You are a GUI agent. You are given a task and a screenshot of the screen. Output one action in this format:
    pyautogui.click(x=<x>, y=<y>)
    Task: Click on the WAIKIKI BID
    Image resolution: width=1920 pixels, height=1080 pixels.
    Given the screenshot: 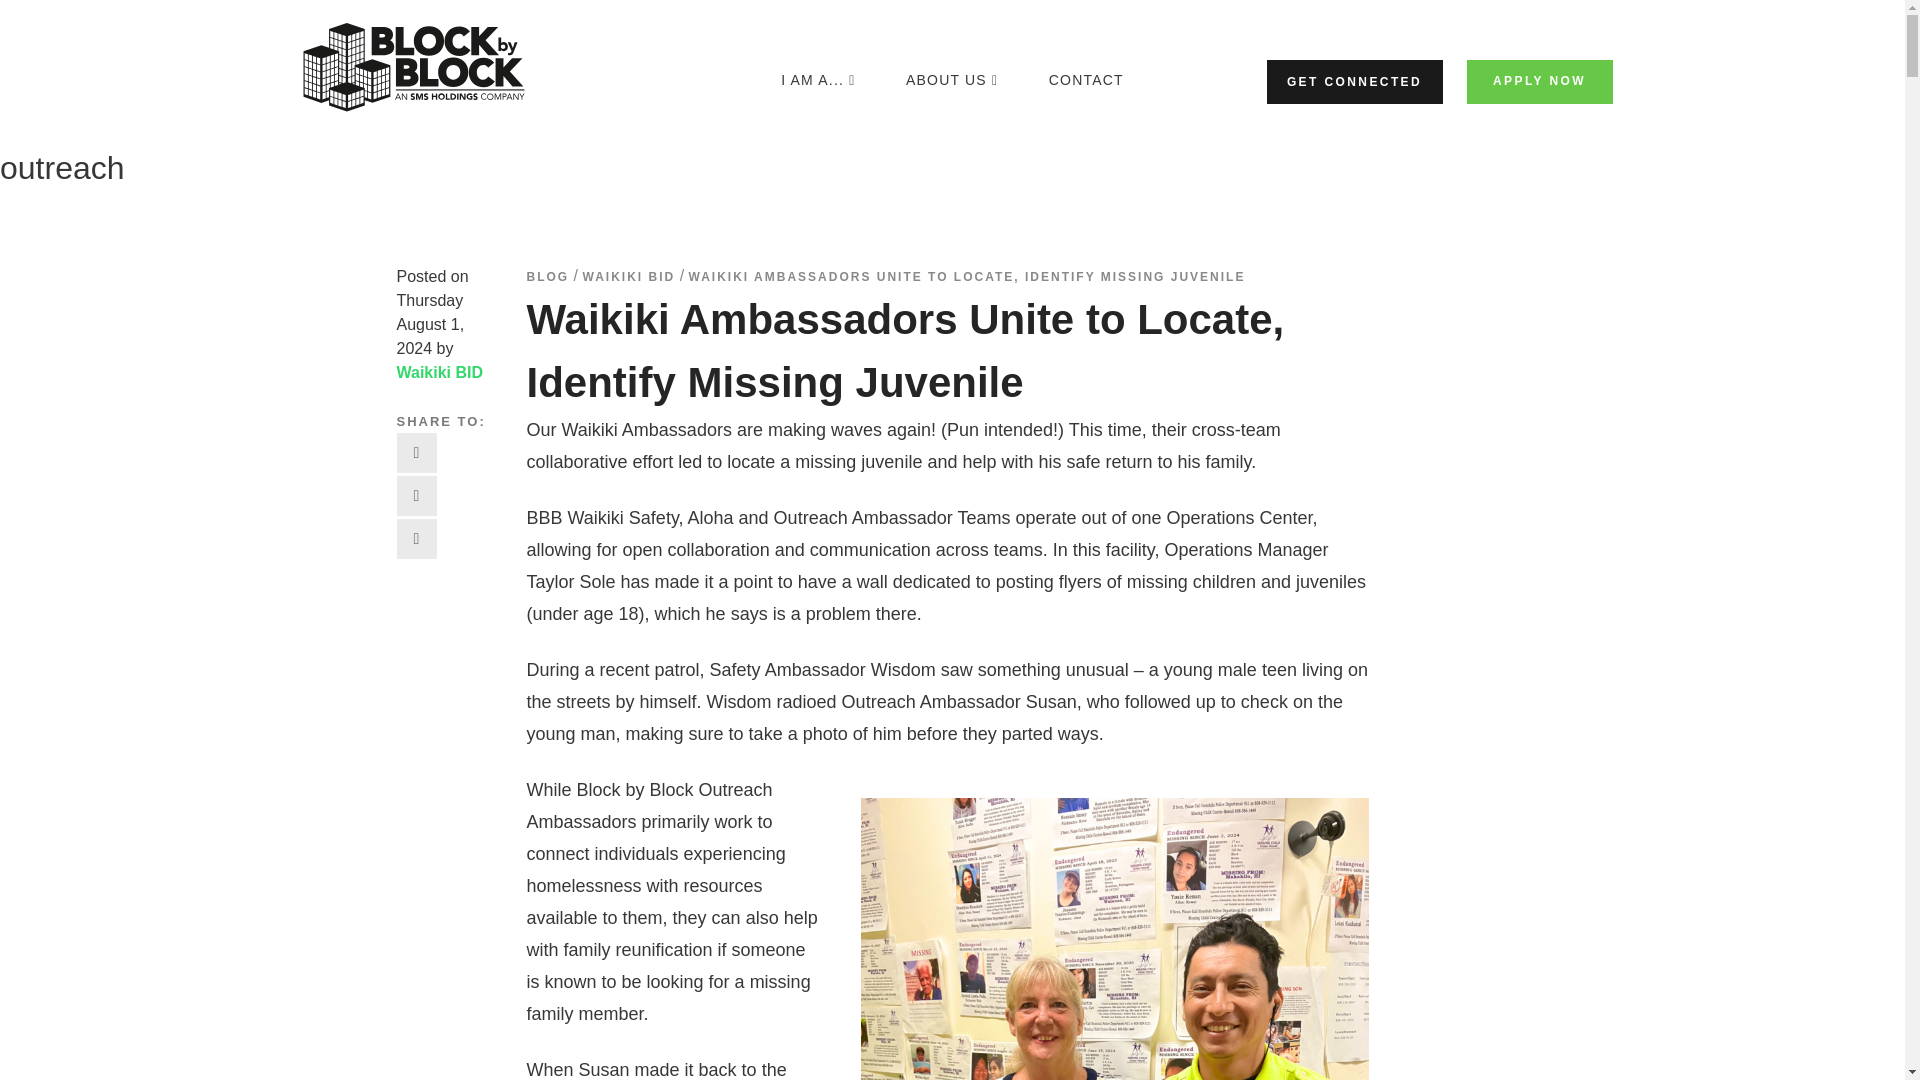 What is the action you would take?
    pyautogui.click(x=629, y=277)
    